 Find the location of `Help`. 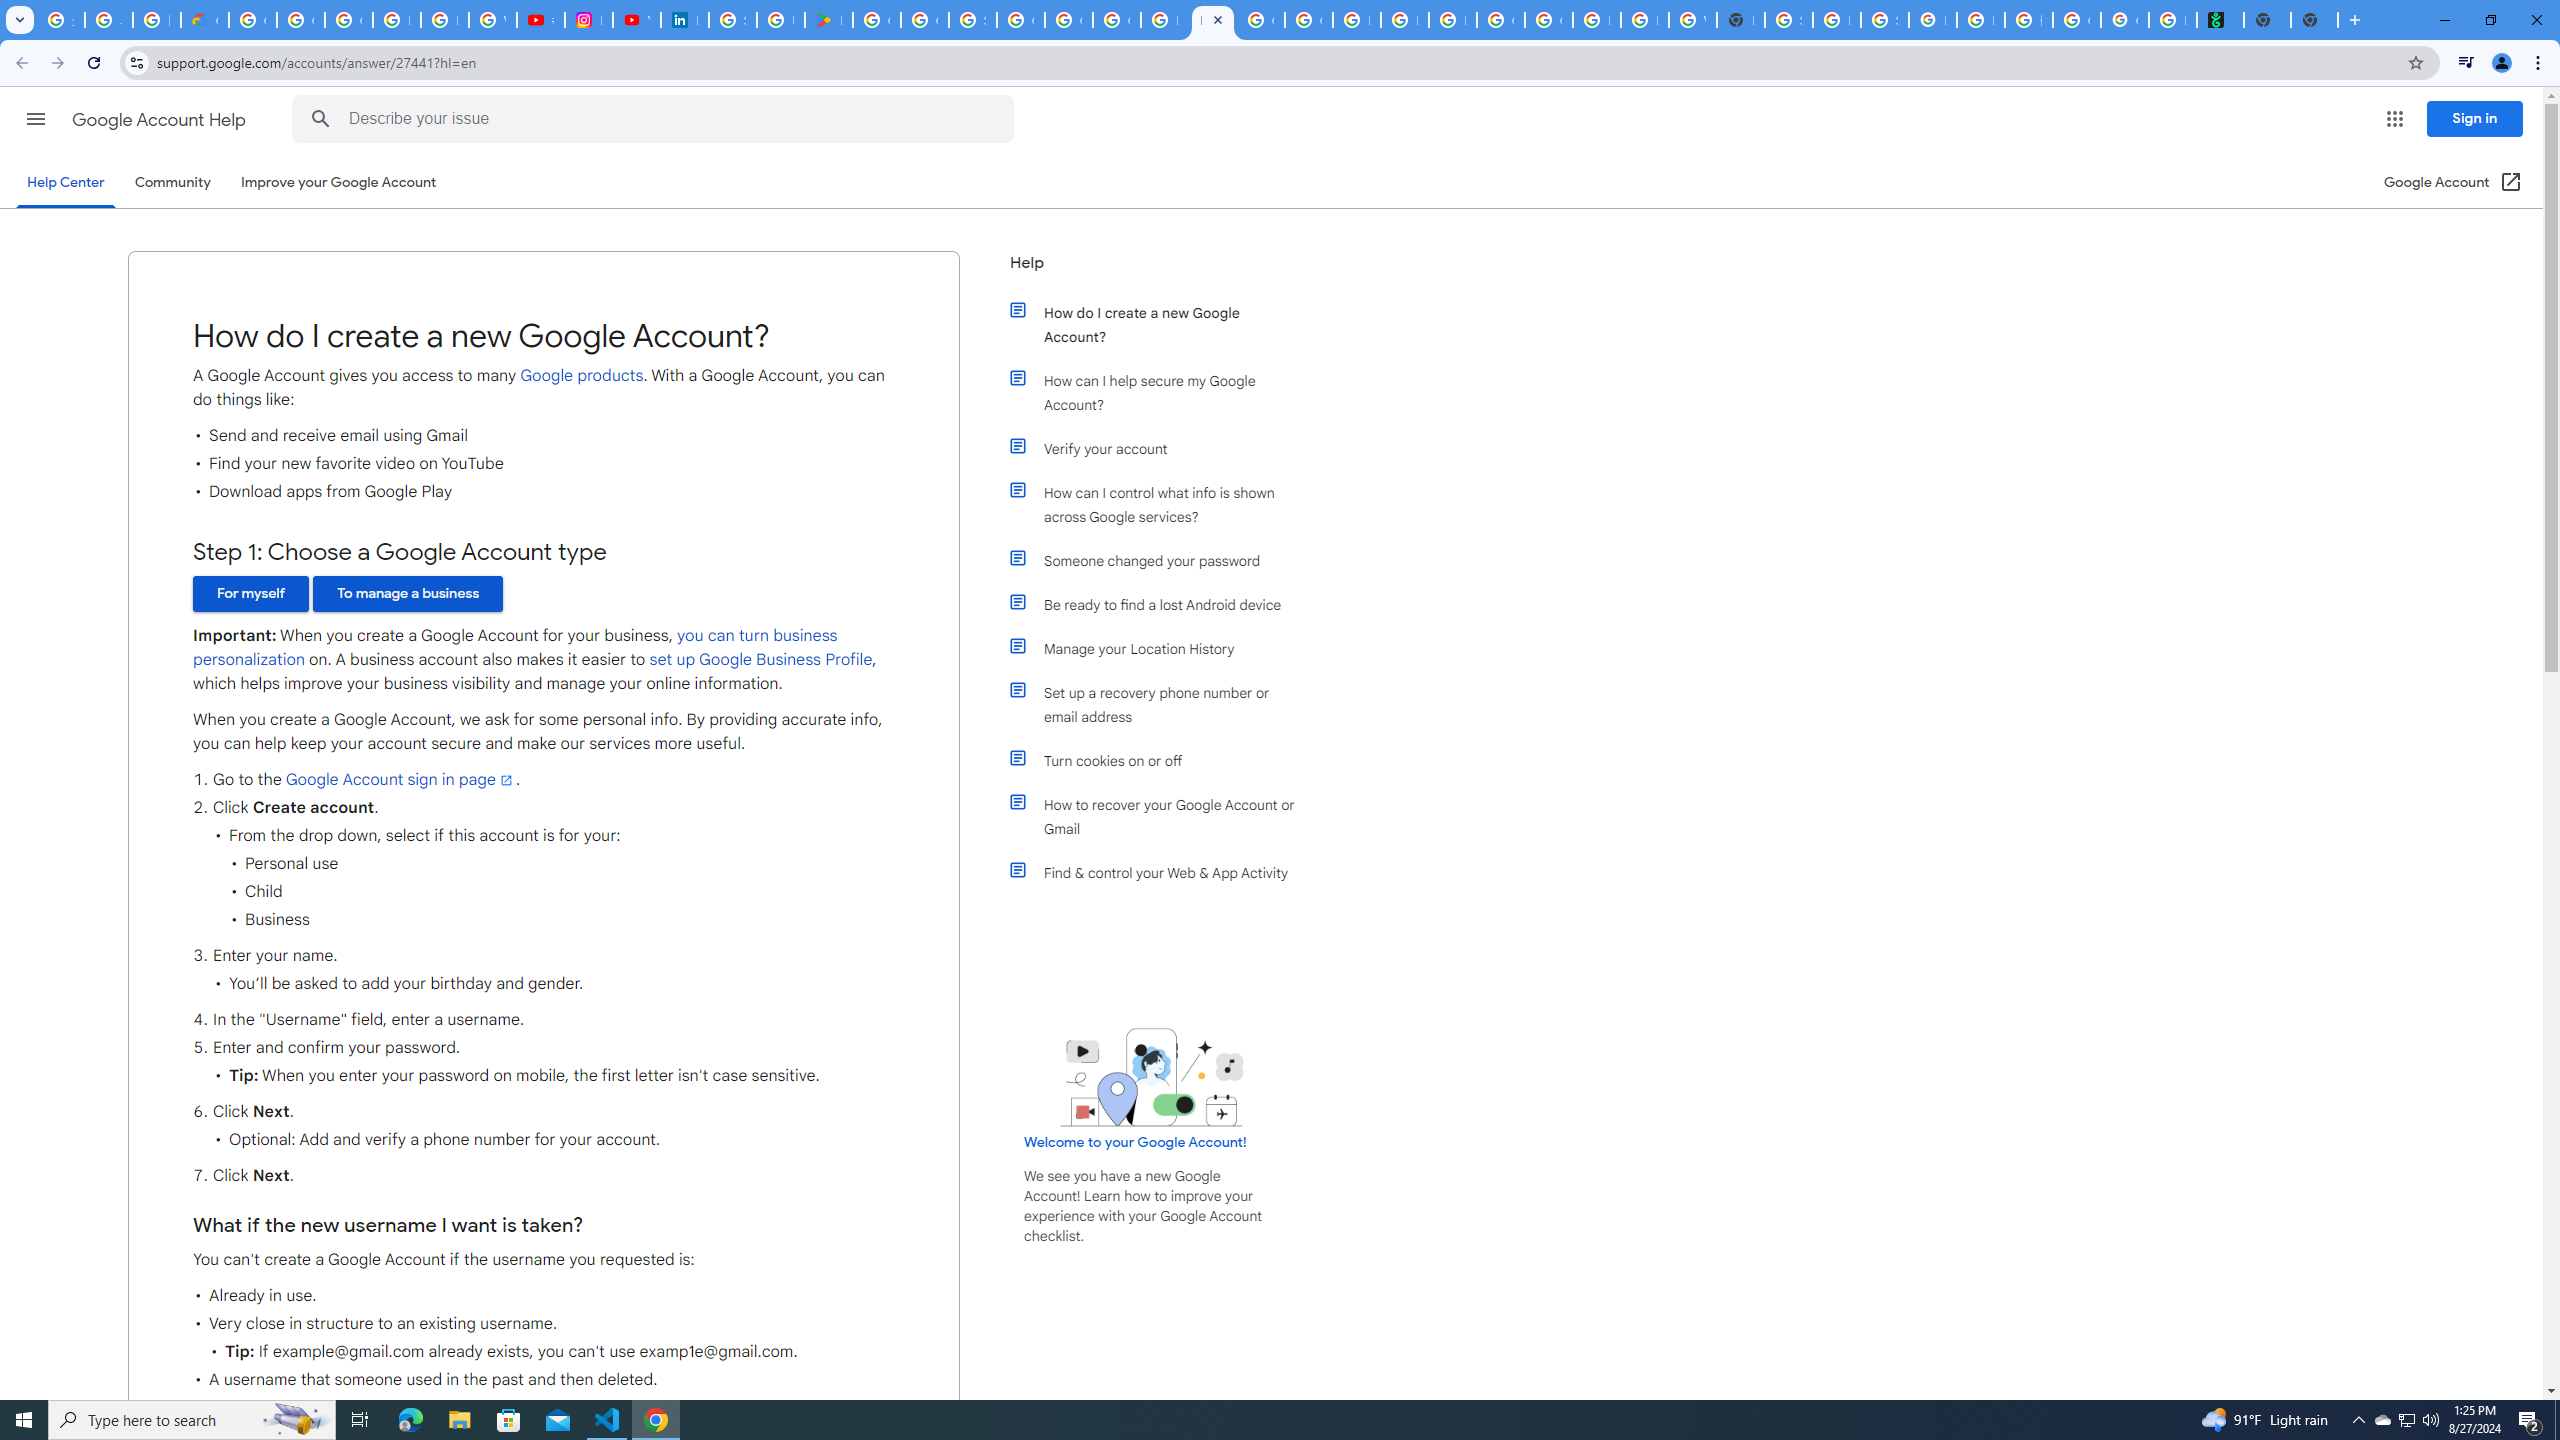

Help is located at coordinates (1154, 270).